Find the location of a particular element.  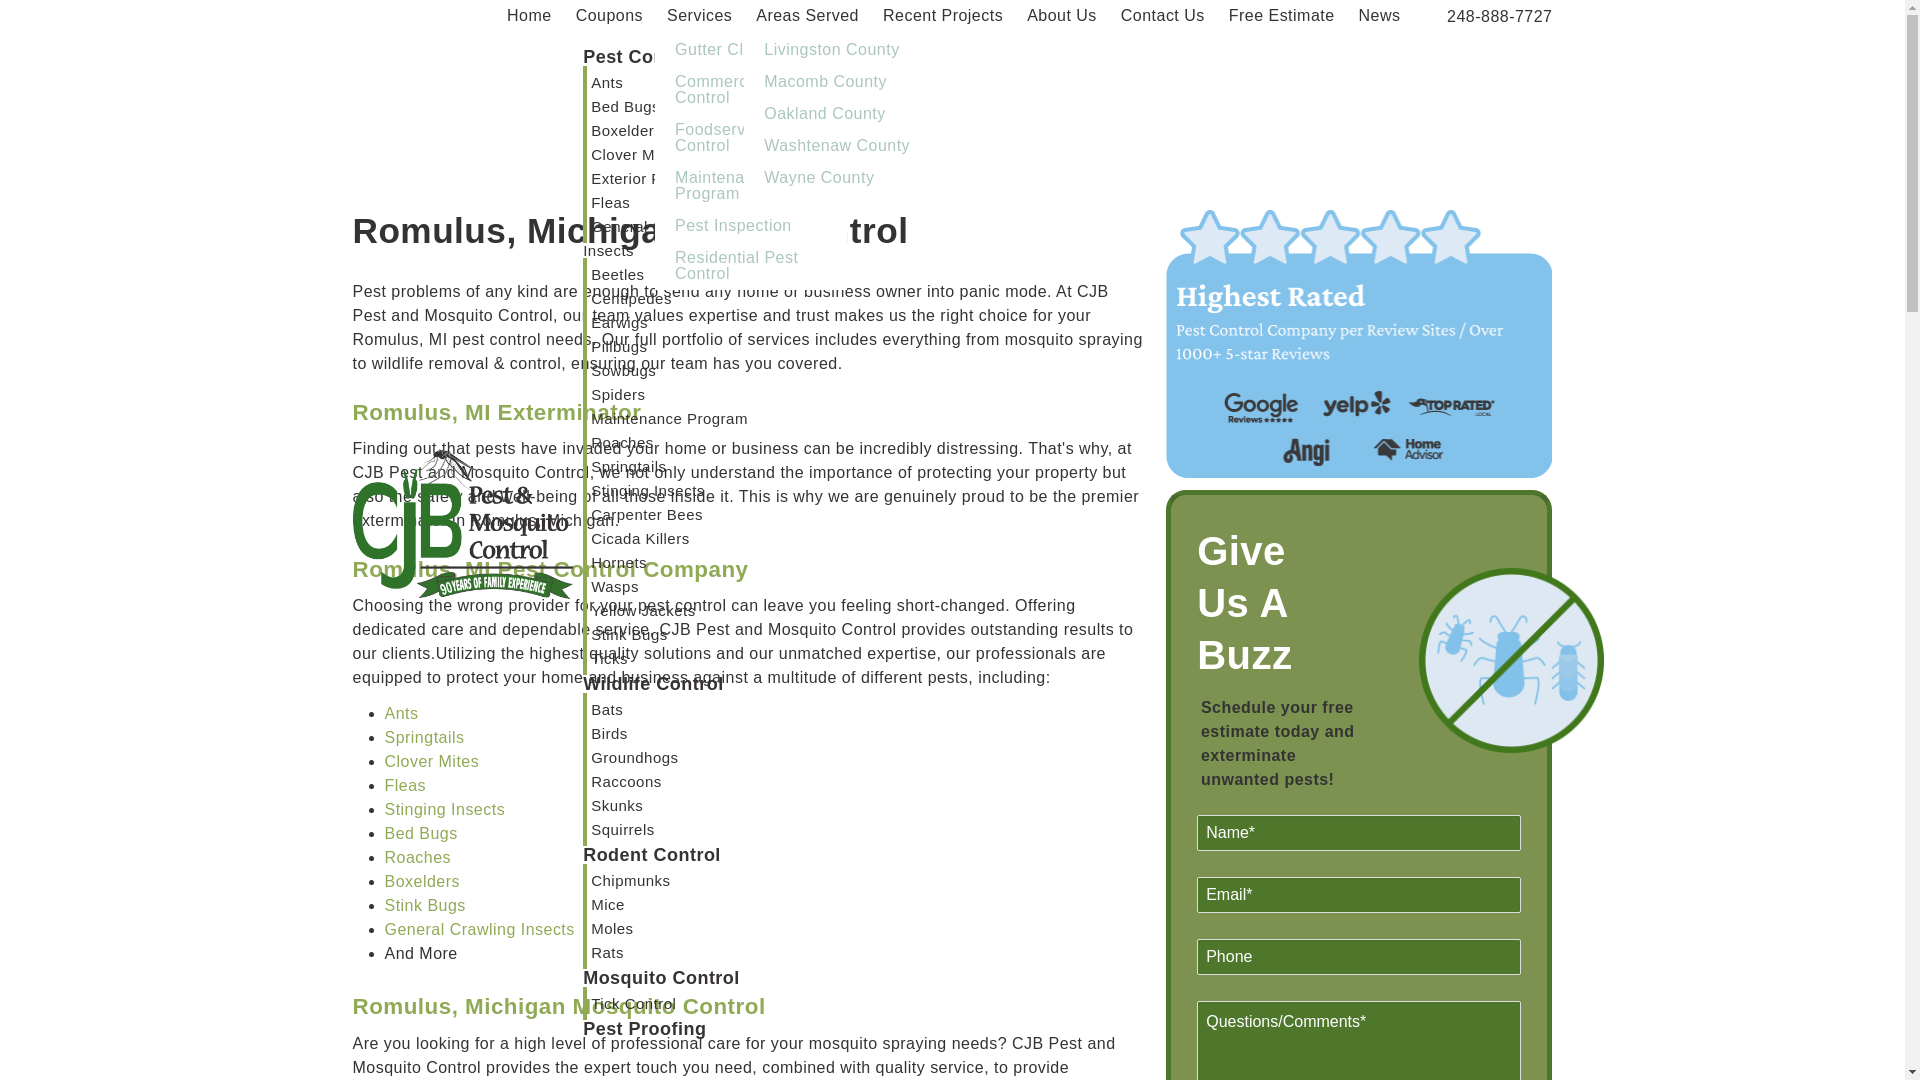

Livingston County is located at coordinates (840, 49).